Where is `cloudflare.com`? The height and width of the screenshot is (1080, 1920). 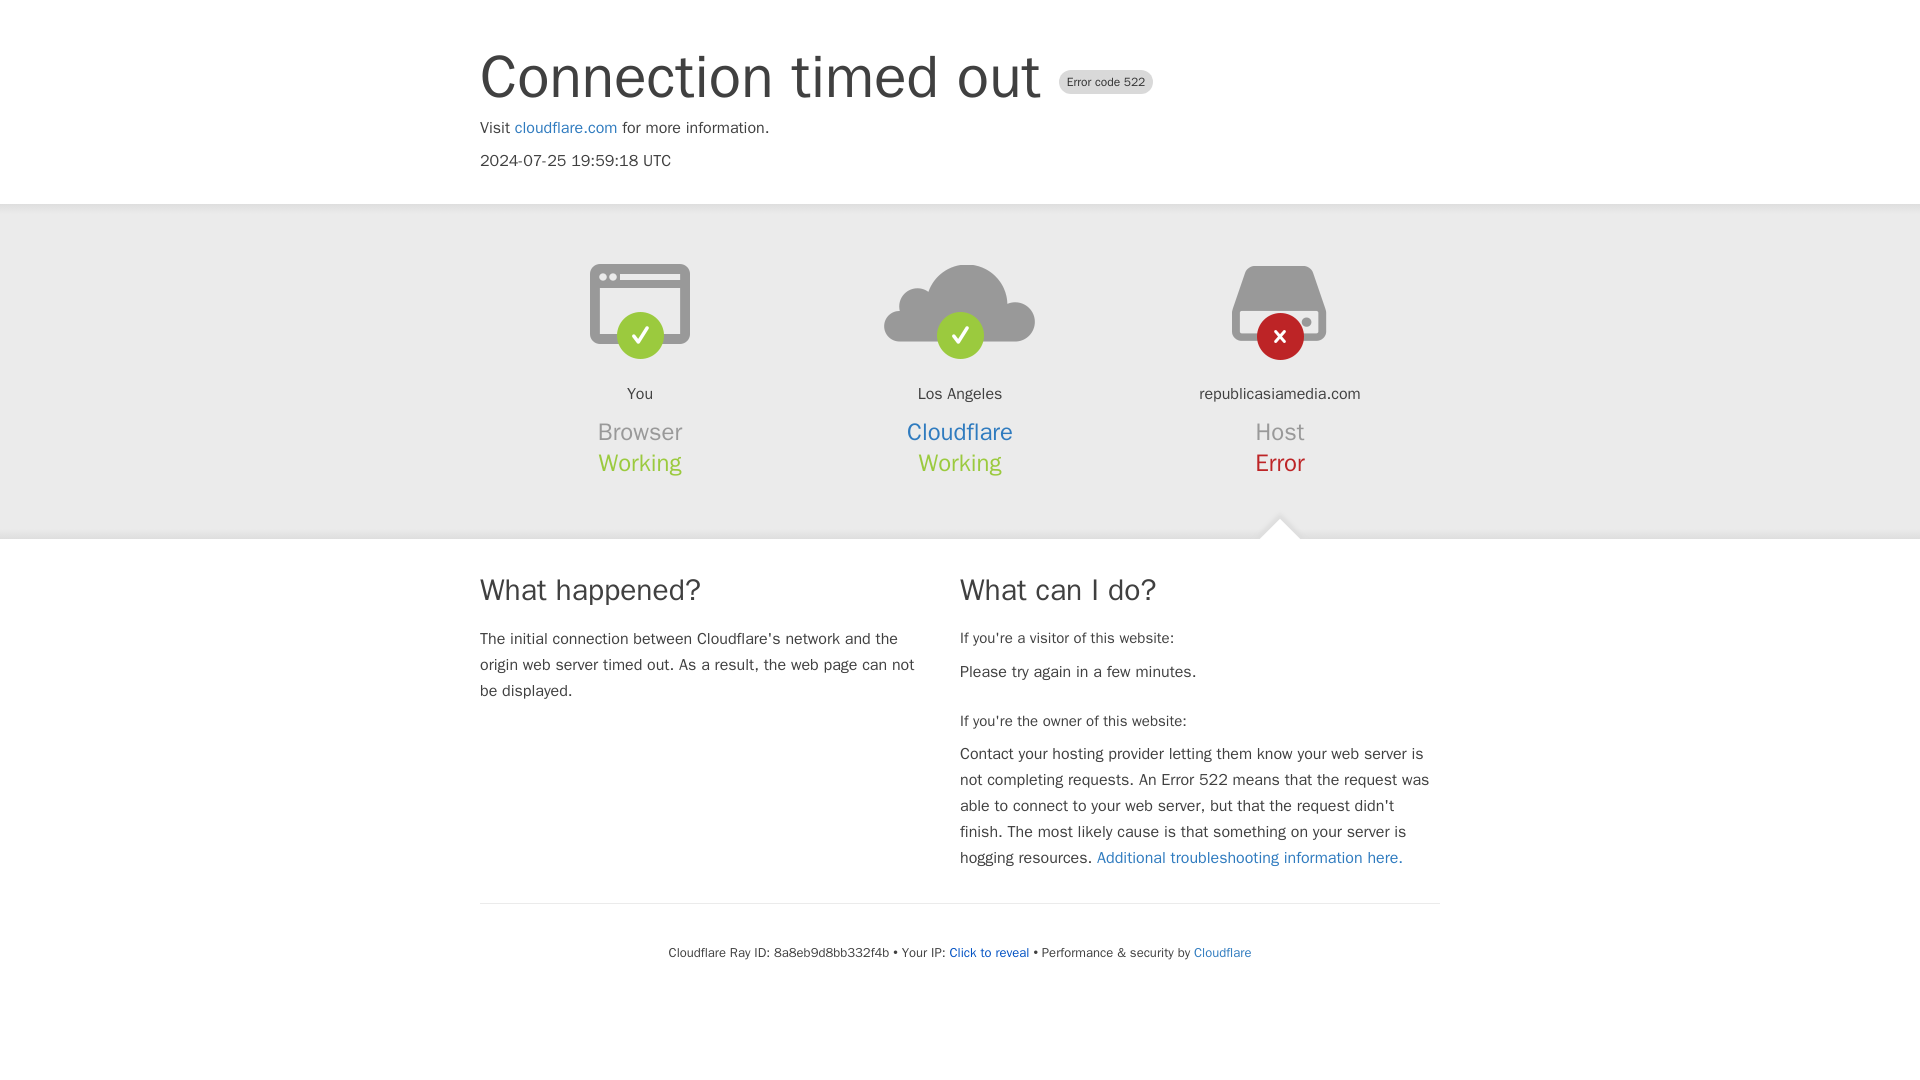 cloudflare.com is located at coordinates (566, 128).